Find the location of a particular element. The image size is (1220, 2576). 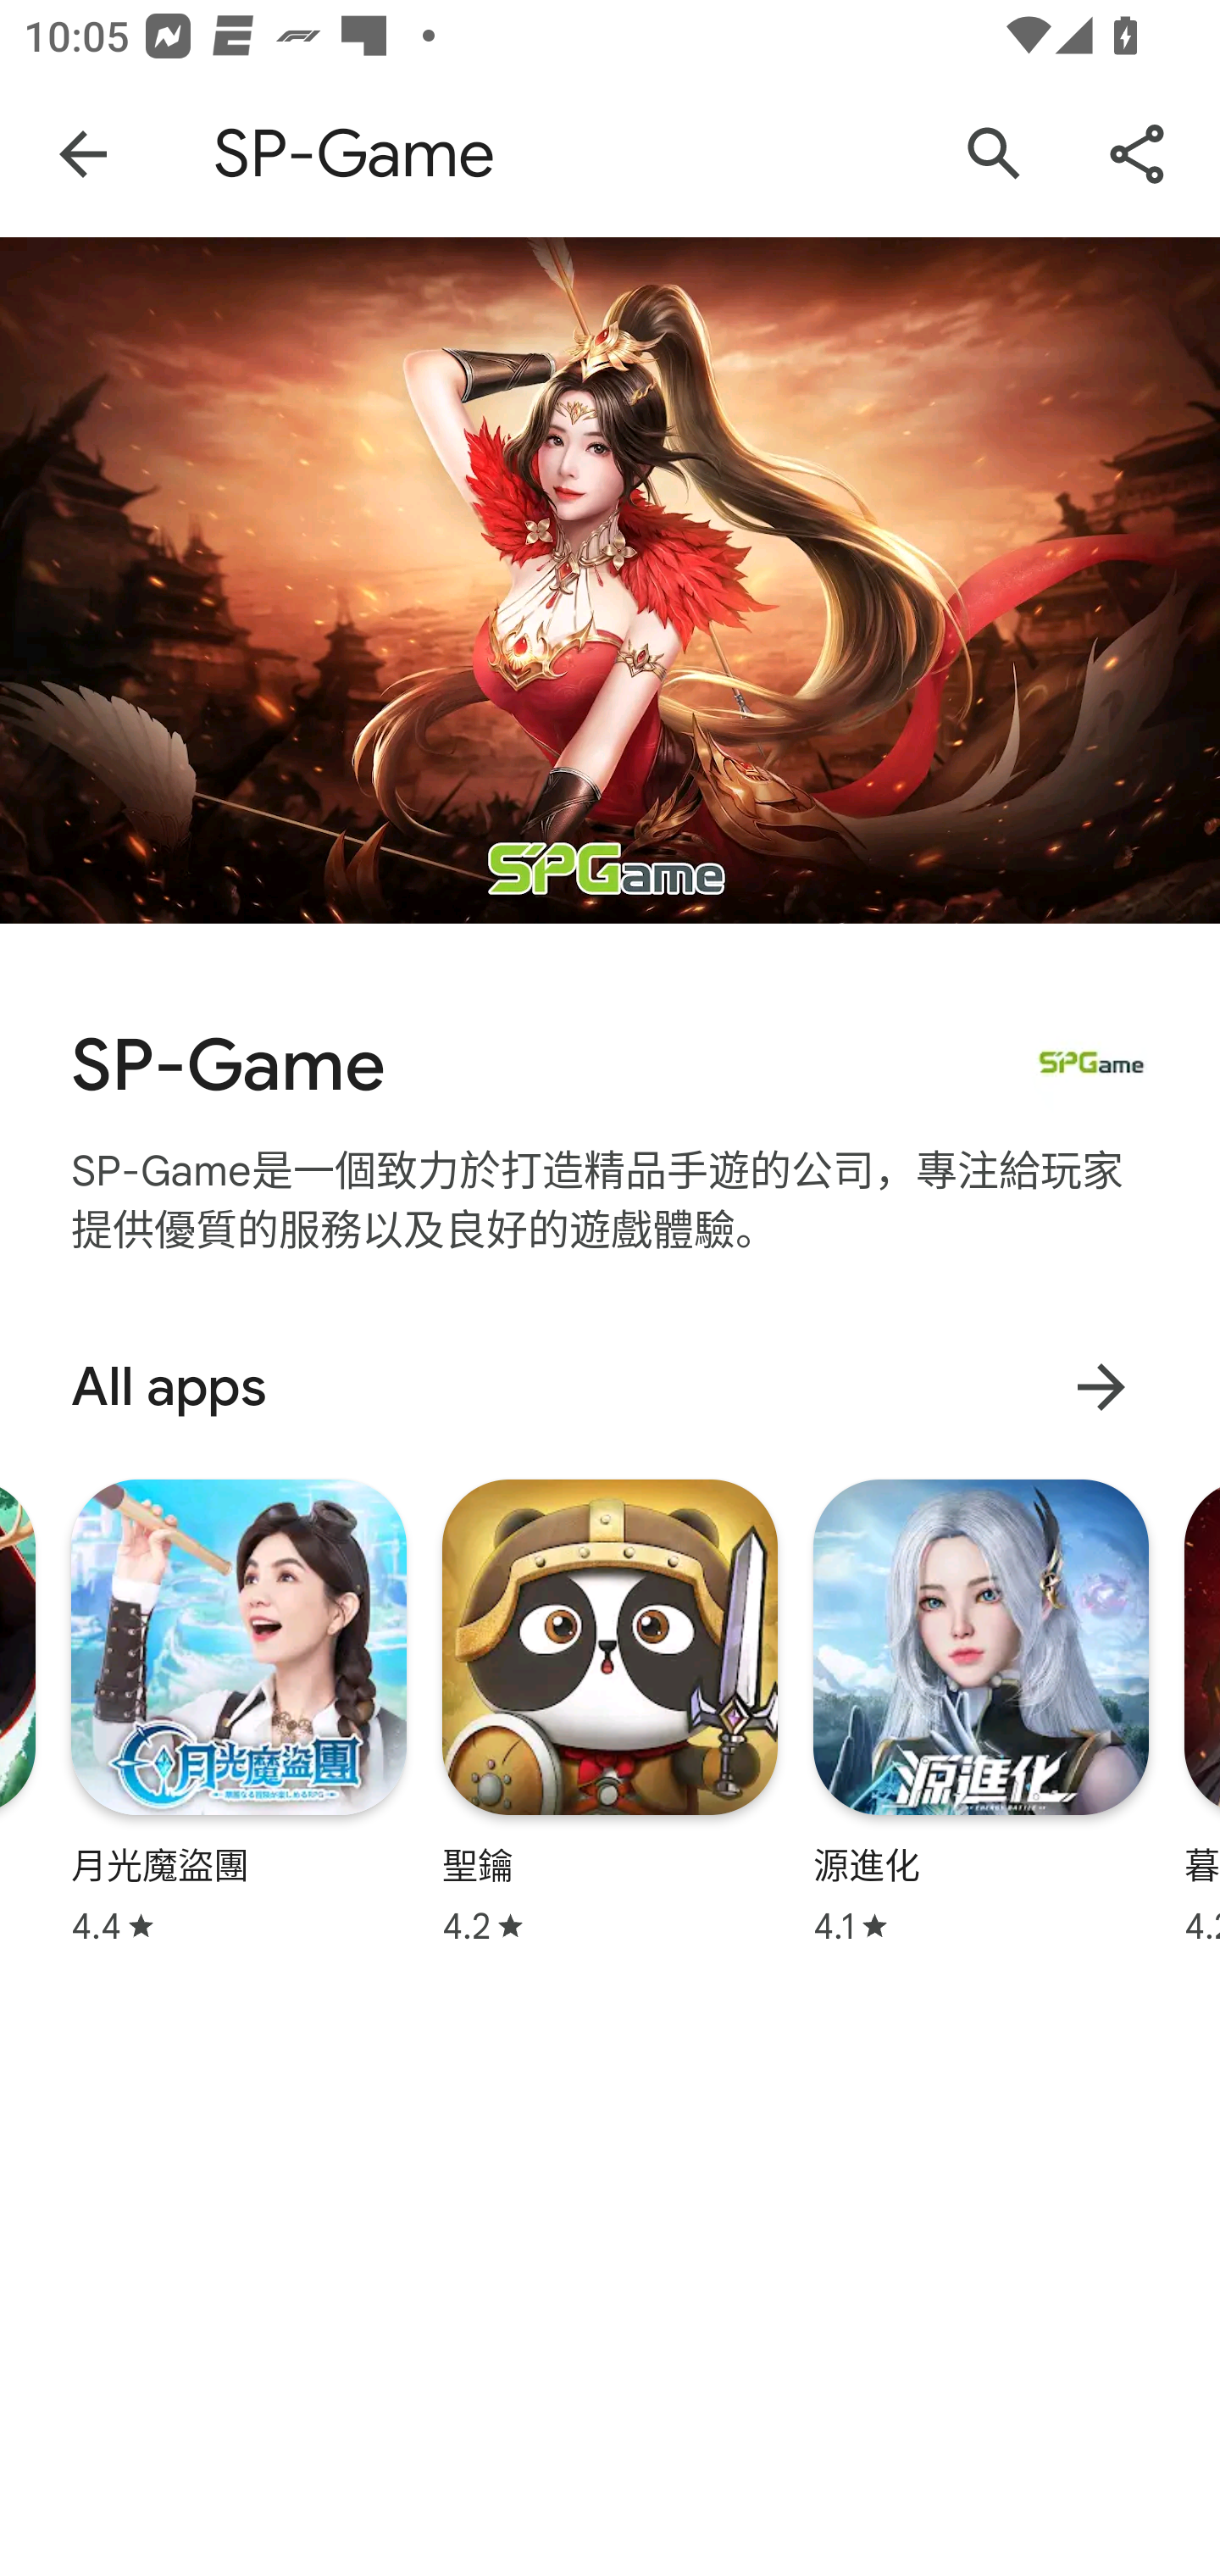

More results for All apps is located at coordinates (1101, 1386).